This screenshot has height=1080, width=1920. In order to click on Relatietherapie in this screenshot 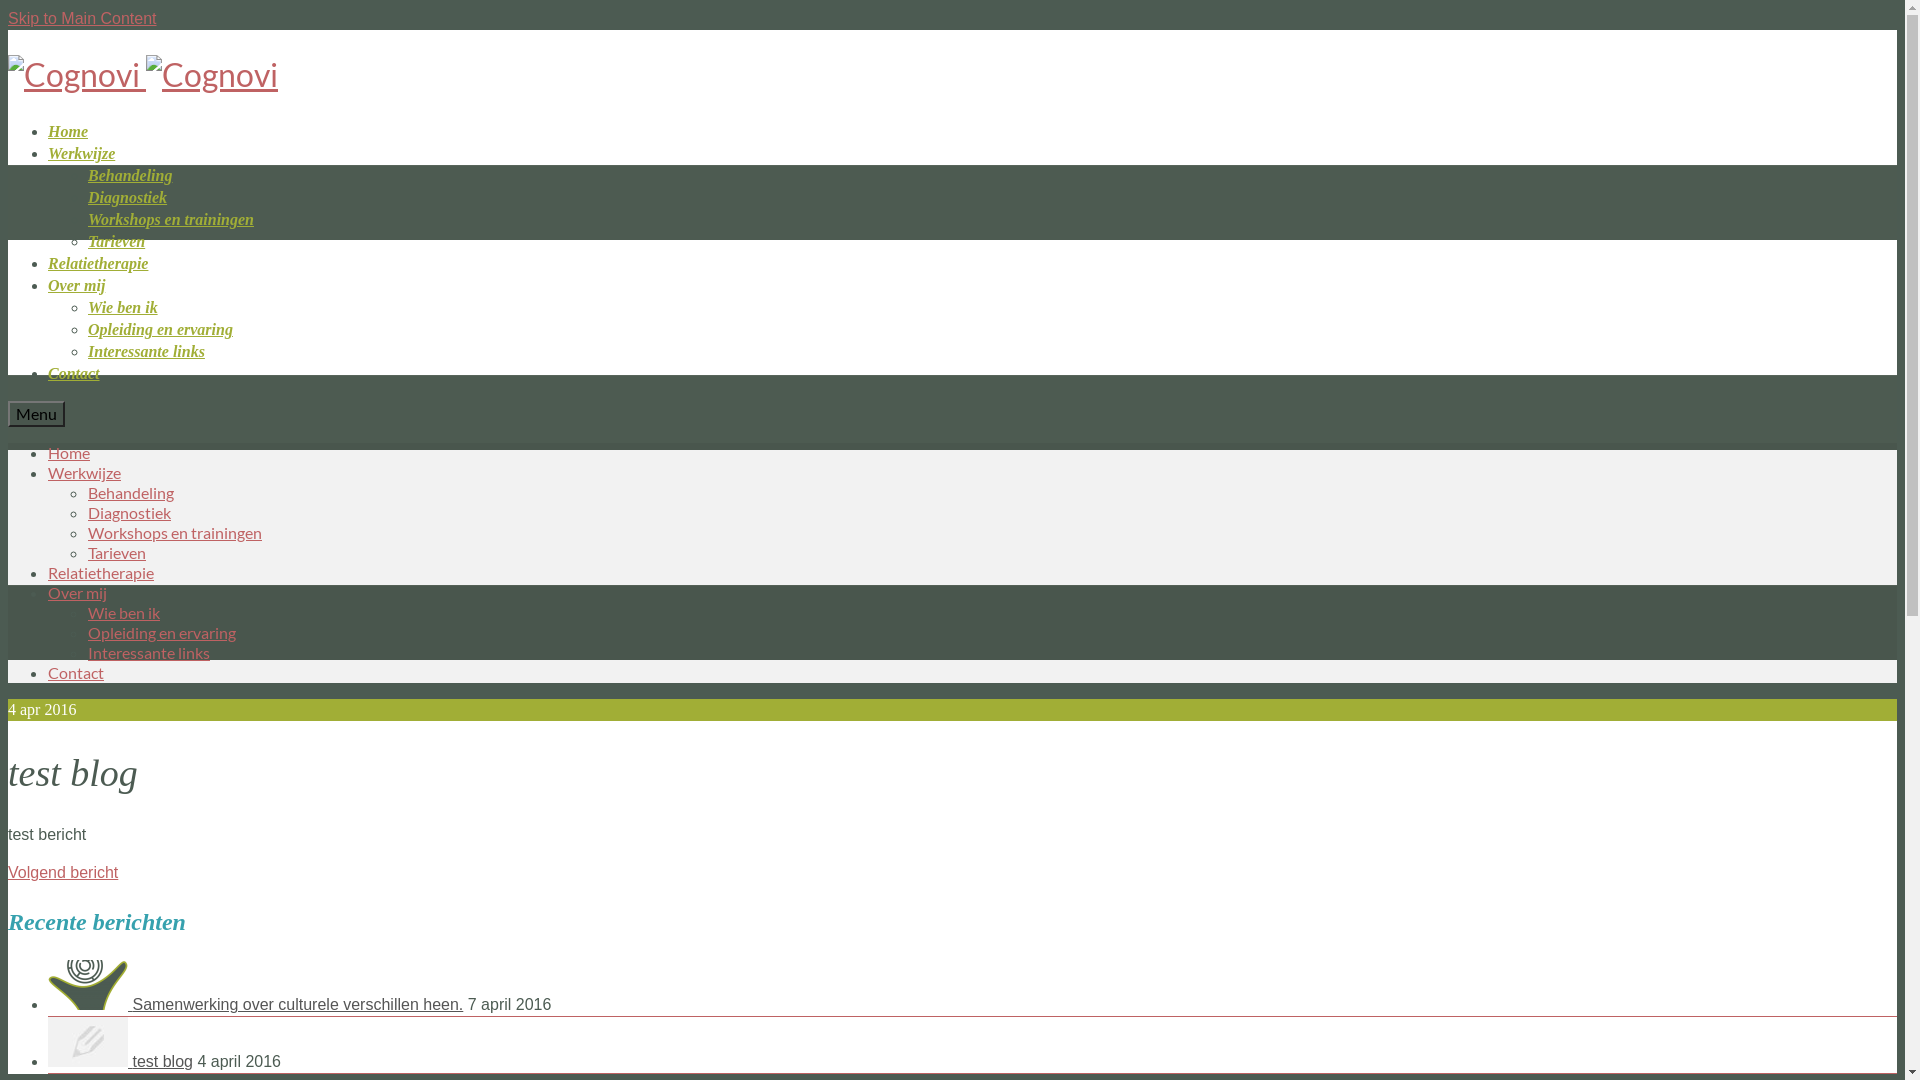, I will do `click(101, 572)`.